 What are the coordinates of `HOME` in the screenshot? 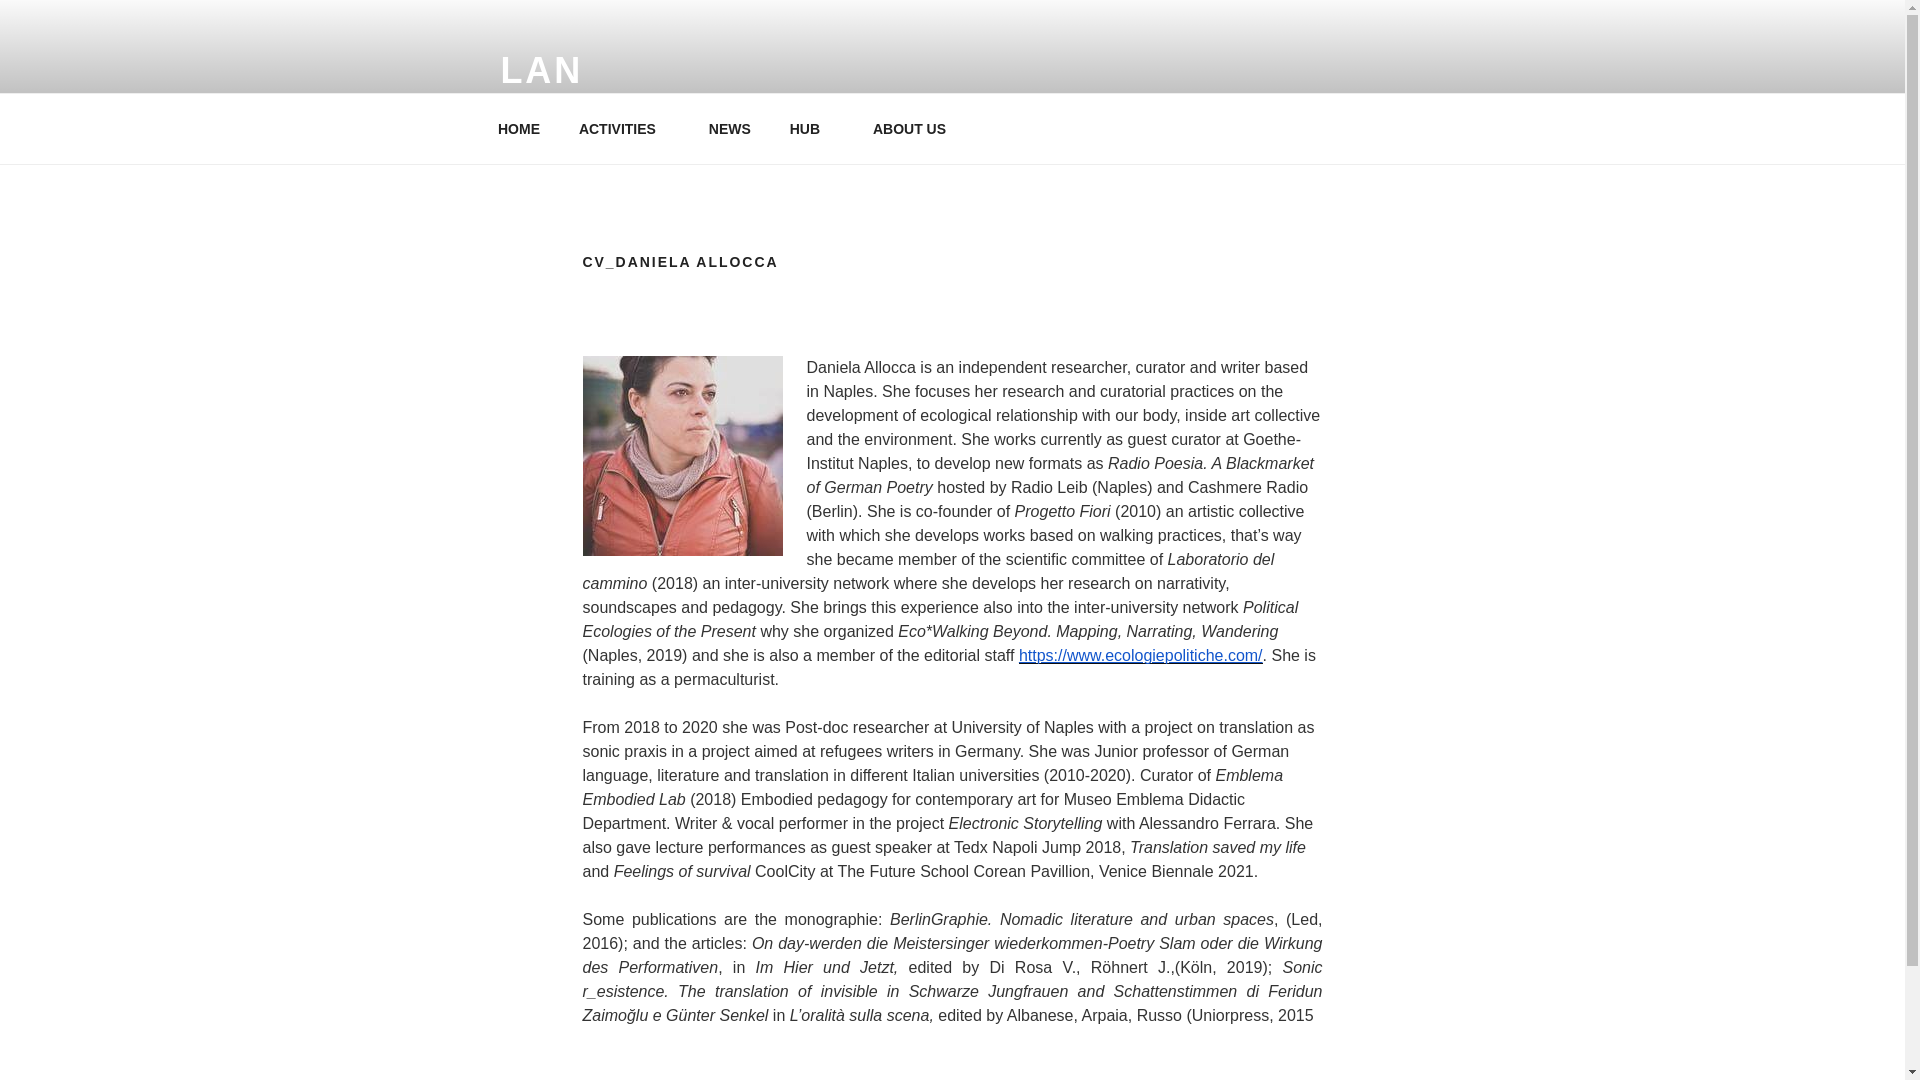 It's located at (518, 128).